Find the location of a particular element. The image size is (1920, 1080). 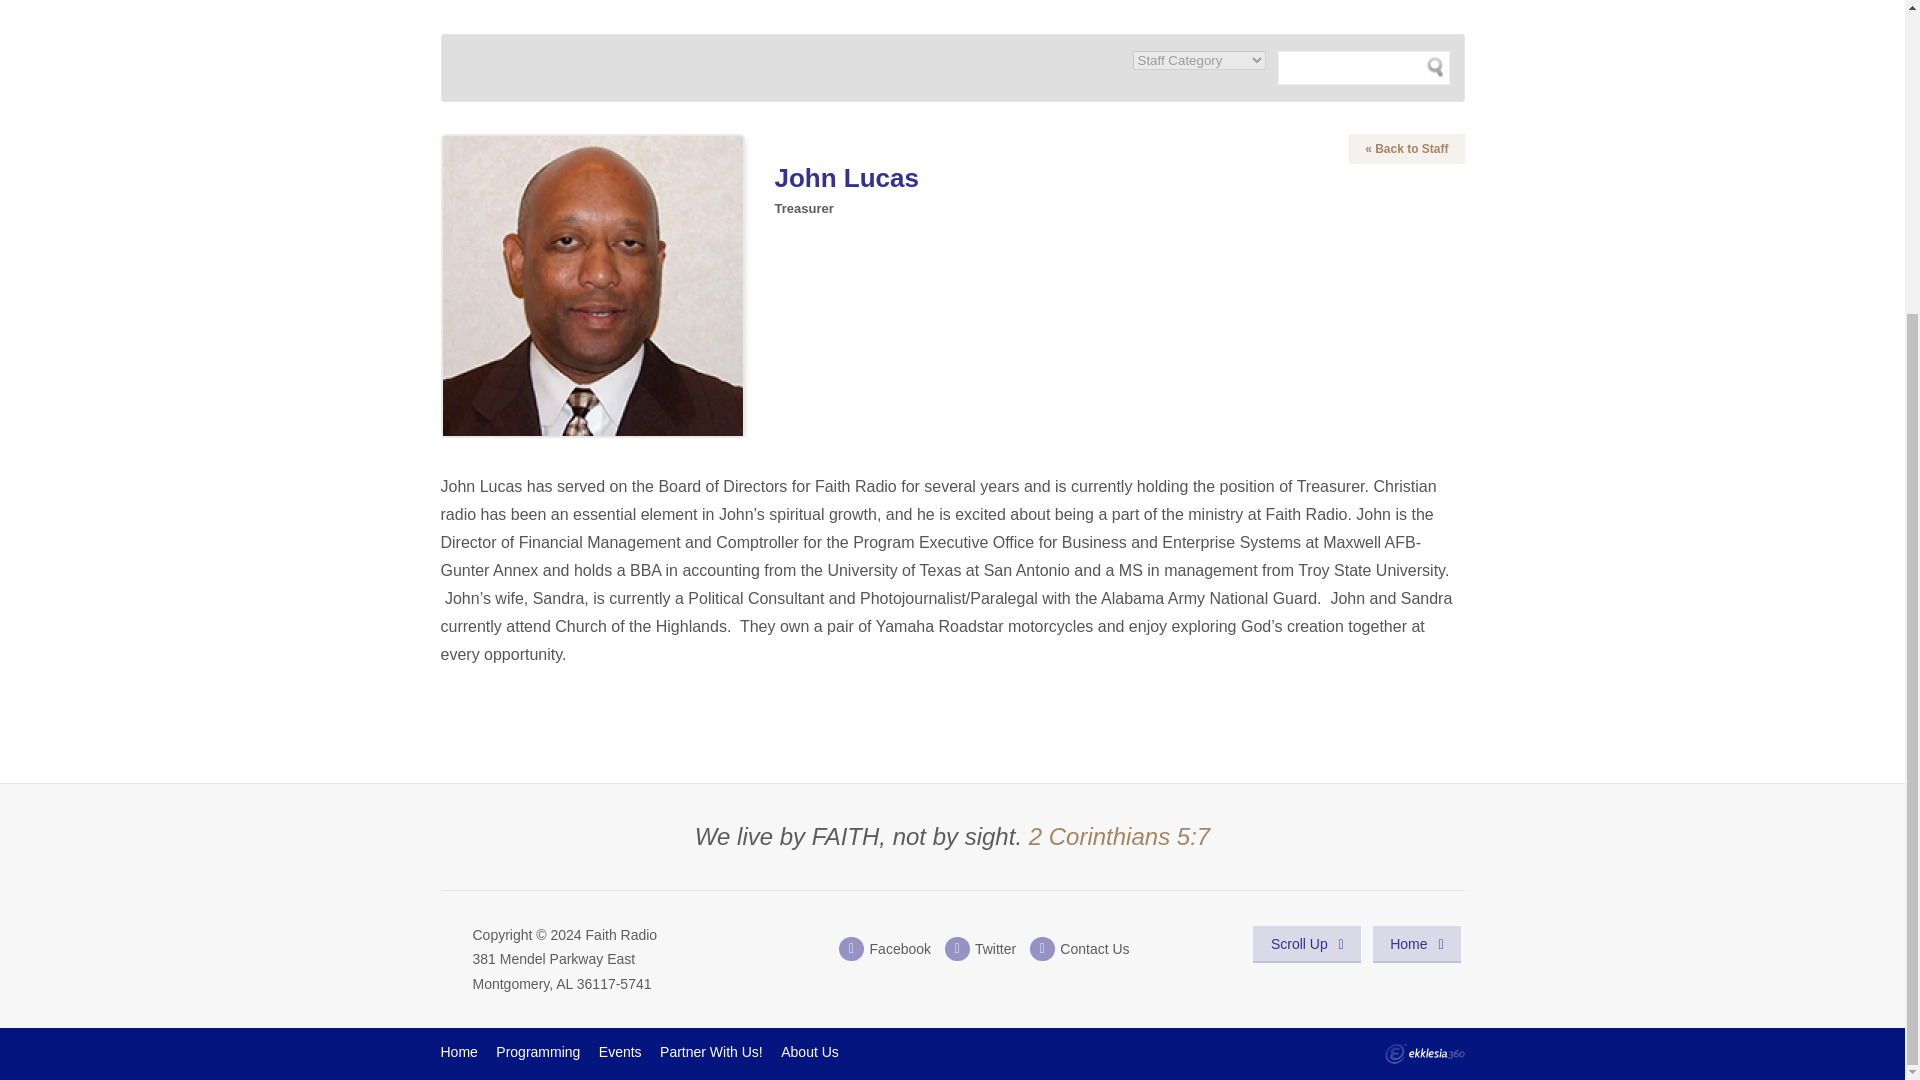

Facebook is located at coordinates (885, 950).